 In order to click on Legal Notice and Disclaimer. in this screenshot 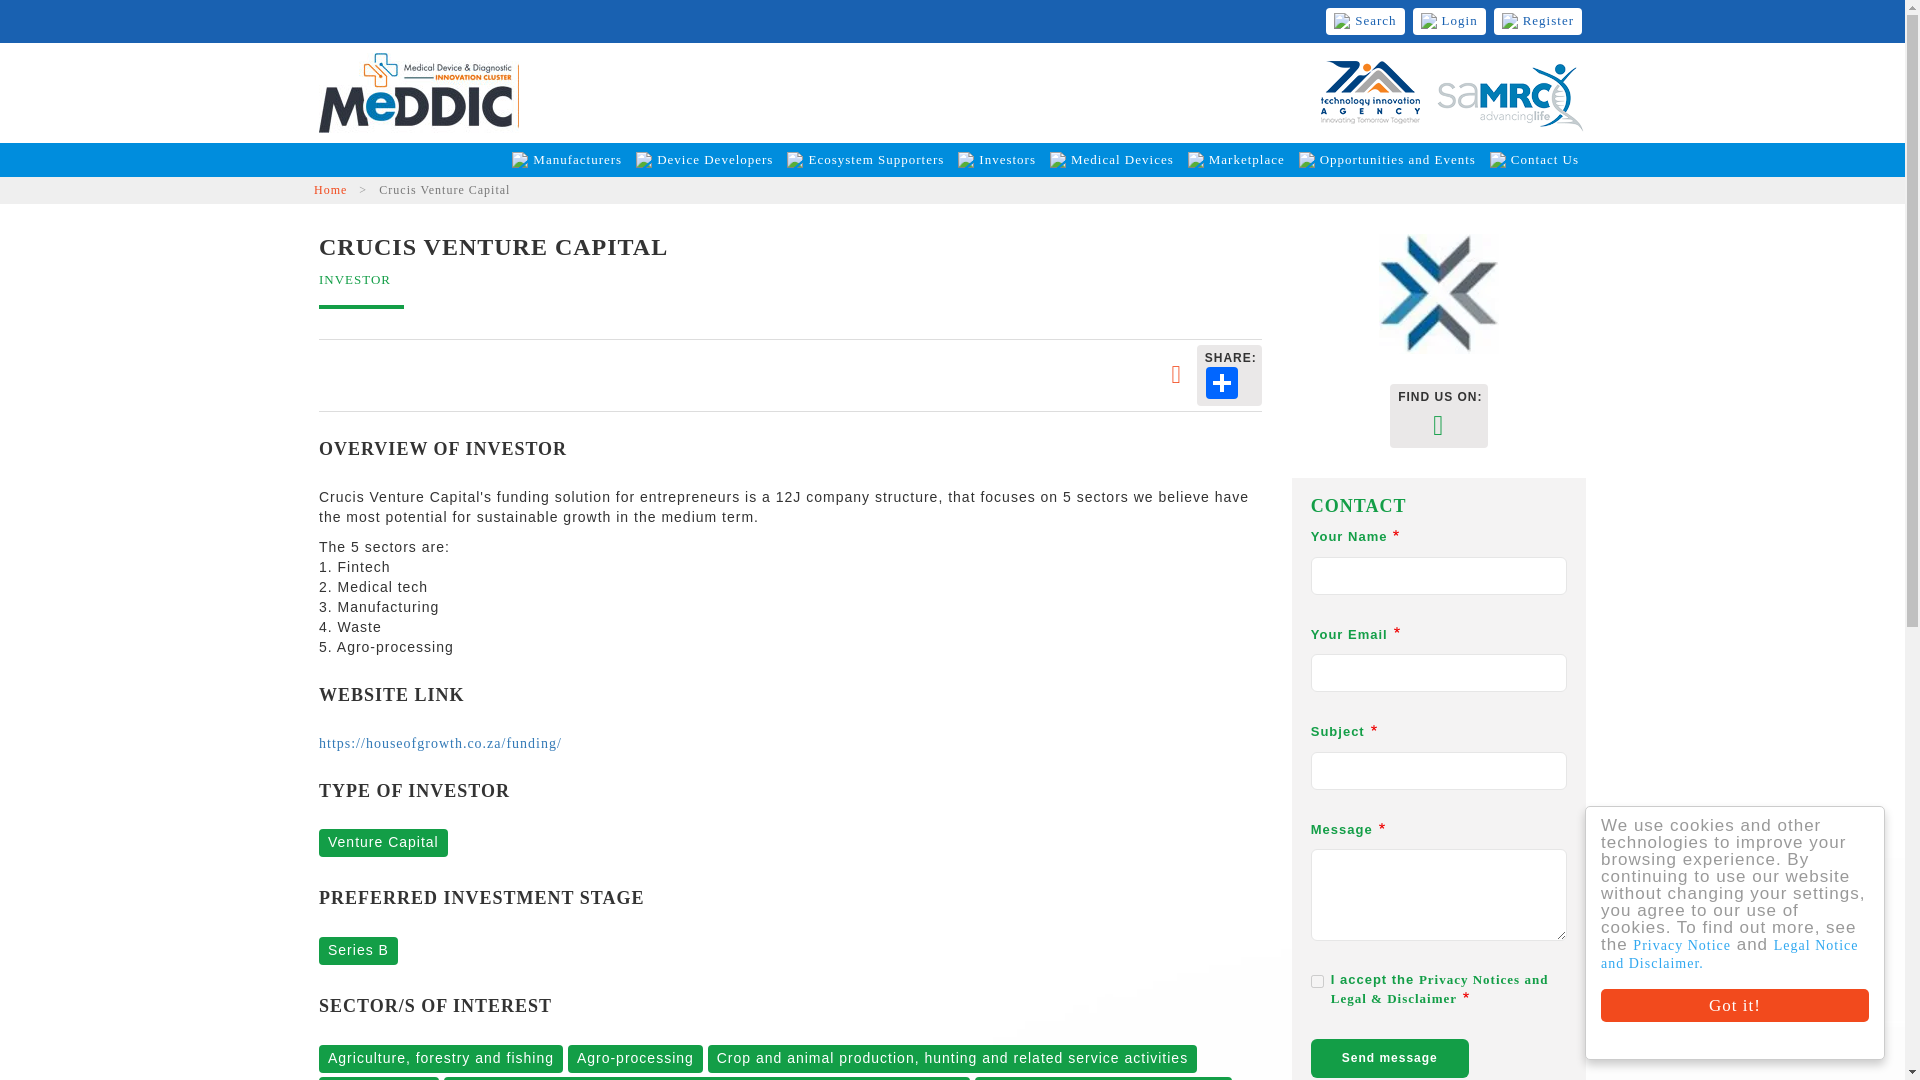, I will do `click(1744, 954)`.